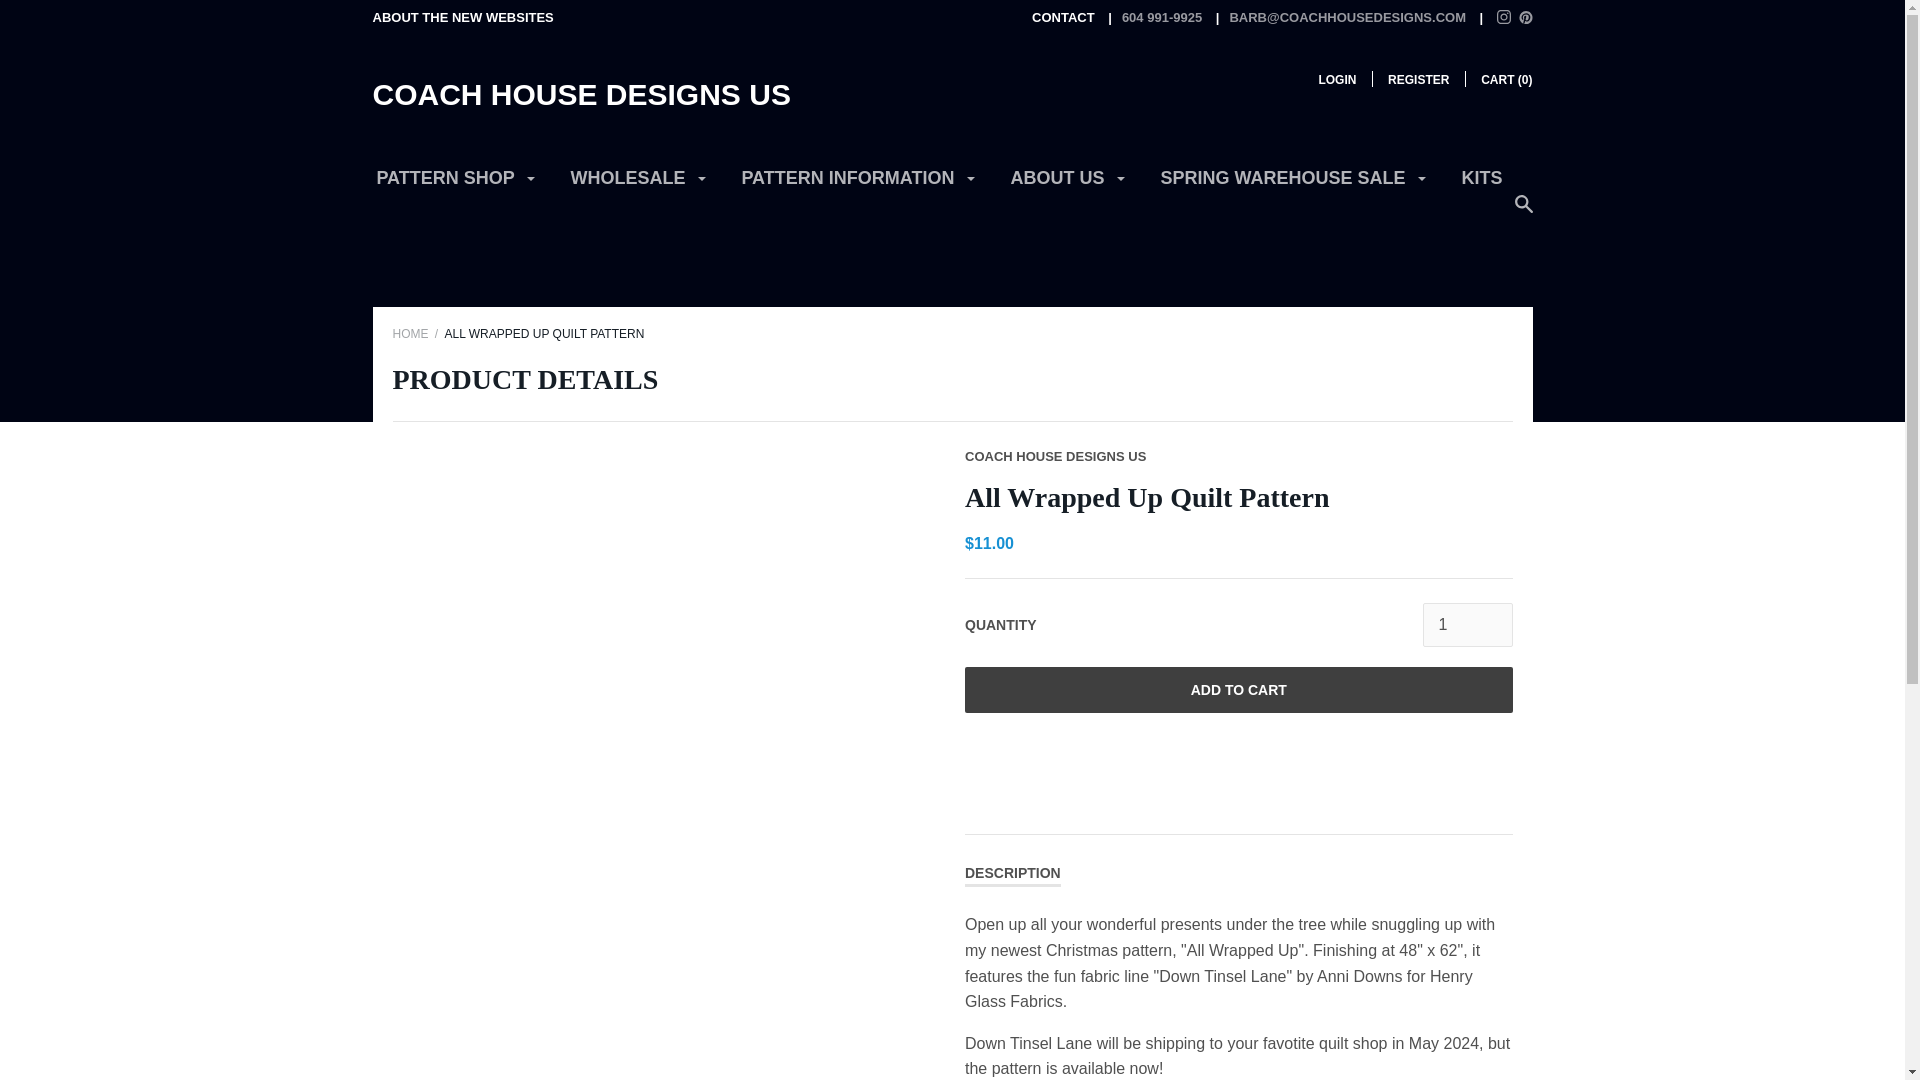  What do you see at coordinates (1336, 80) in the screenshot?
I see `LOGIN` at bounding box center [1336, 80].